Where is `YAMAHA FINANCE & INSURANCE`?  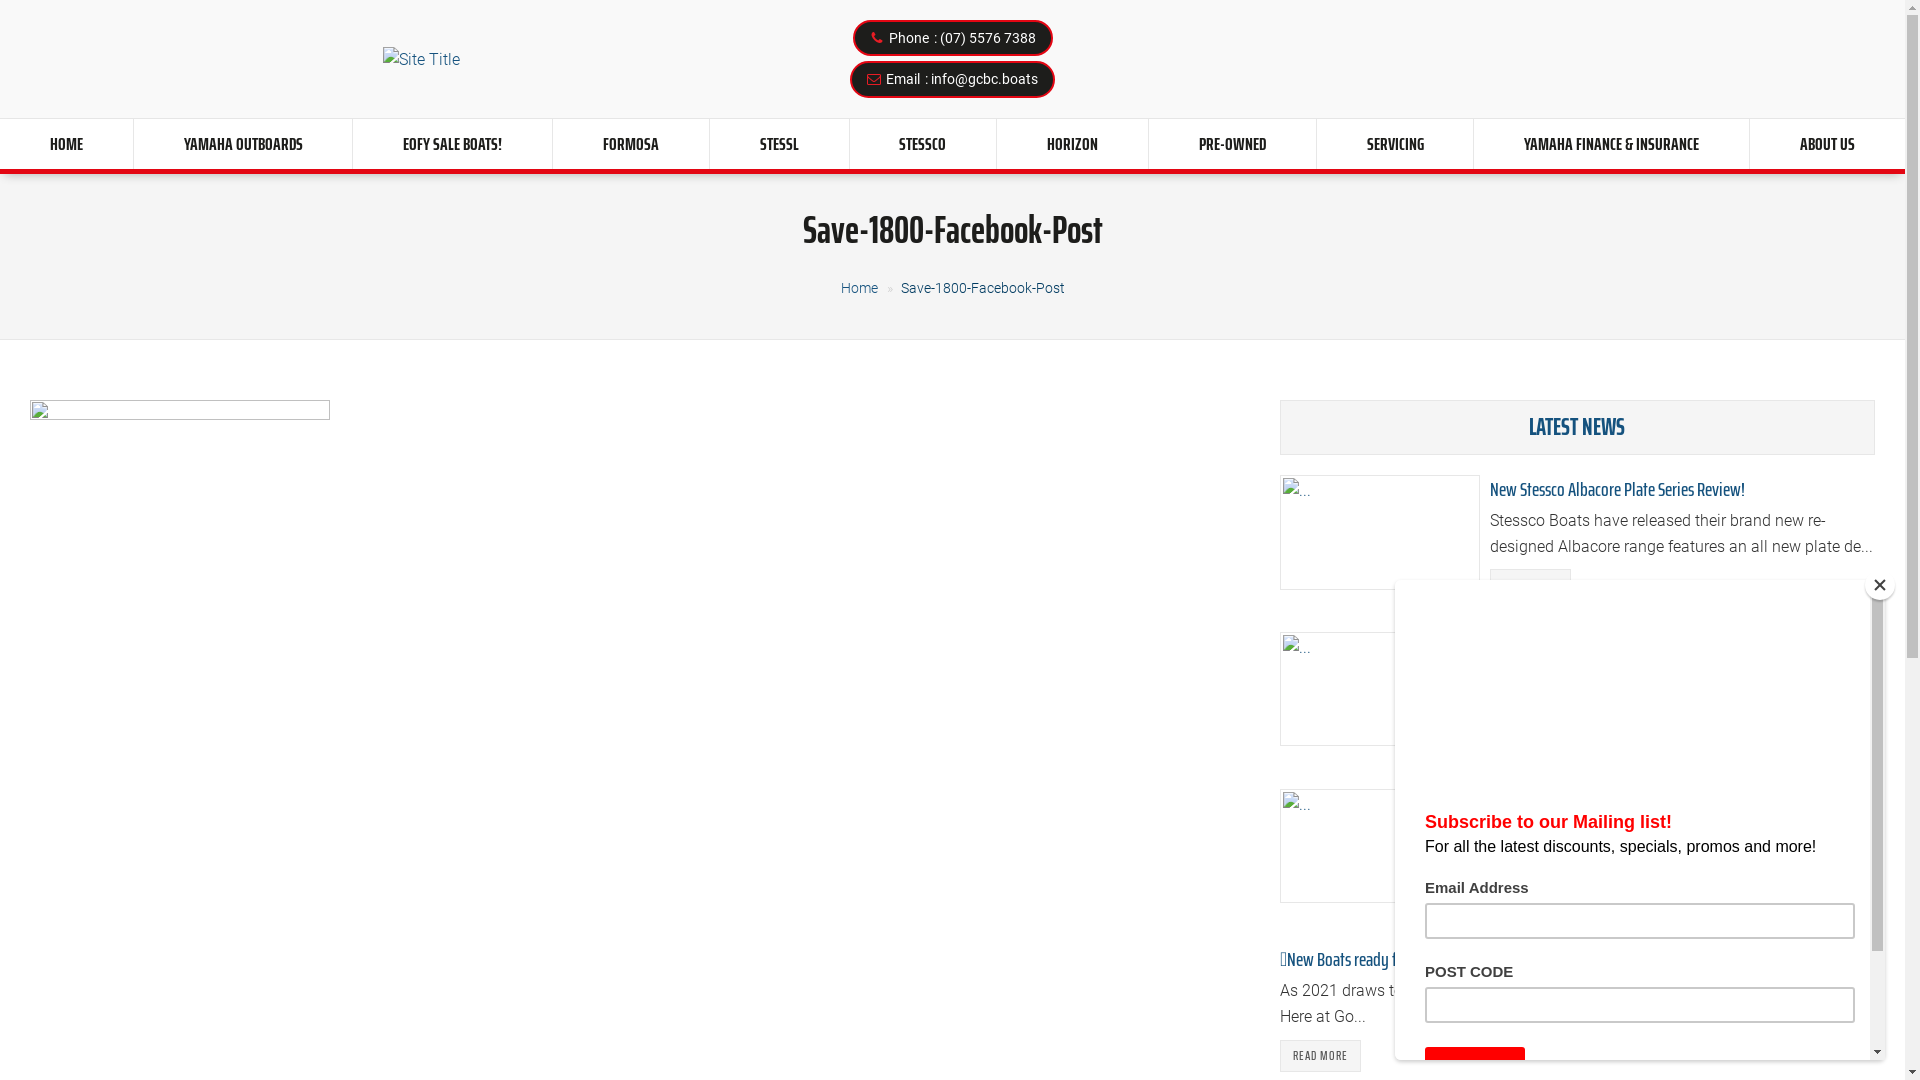 YAMAHA FINANCE & INSURANCE is located at coordinates (1612, 144).